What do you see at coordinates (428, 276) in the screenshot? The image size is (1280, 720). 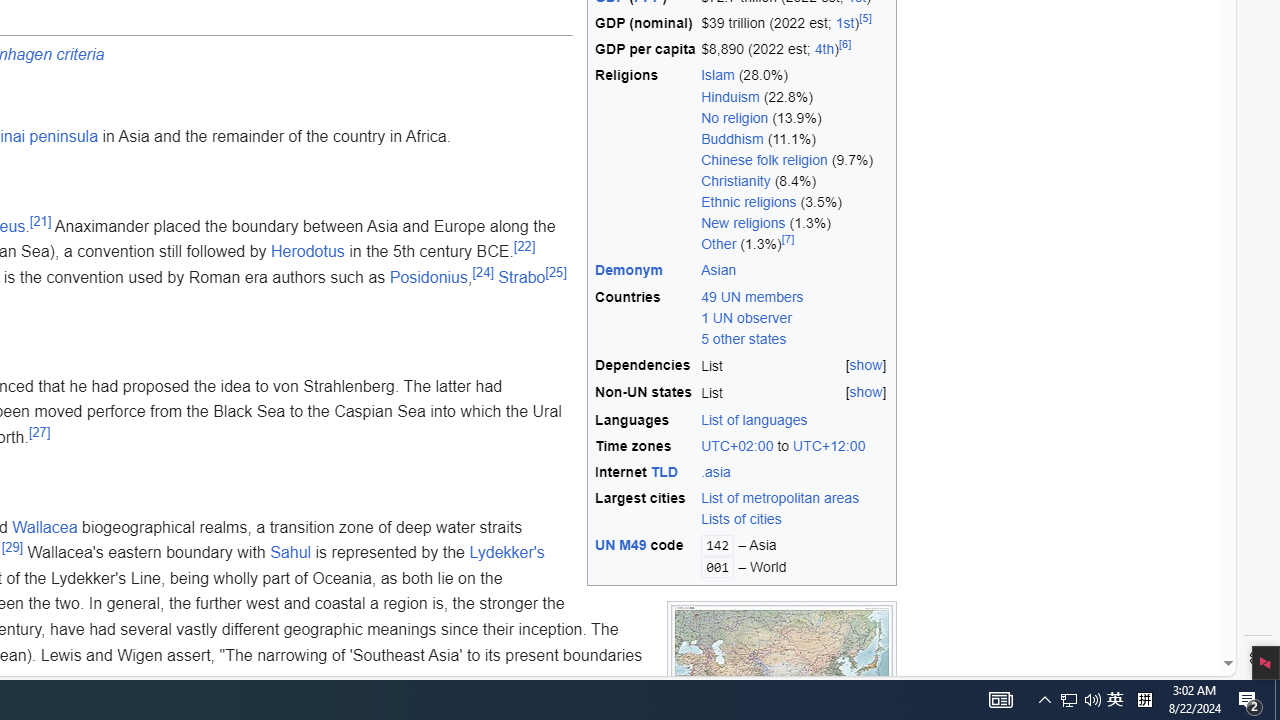 I see `Posidonius` at bounding box center [428, 276].